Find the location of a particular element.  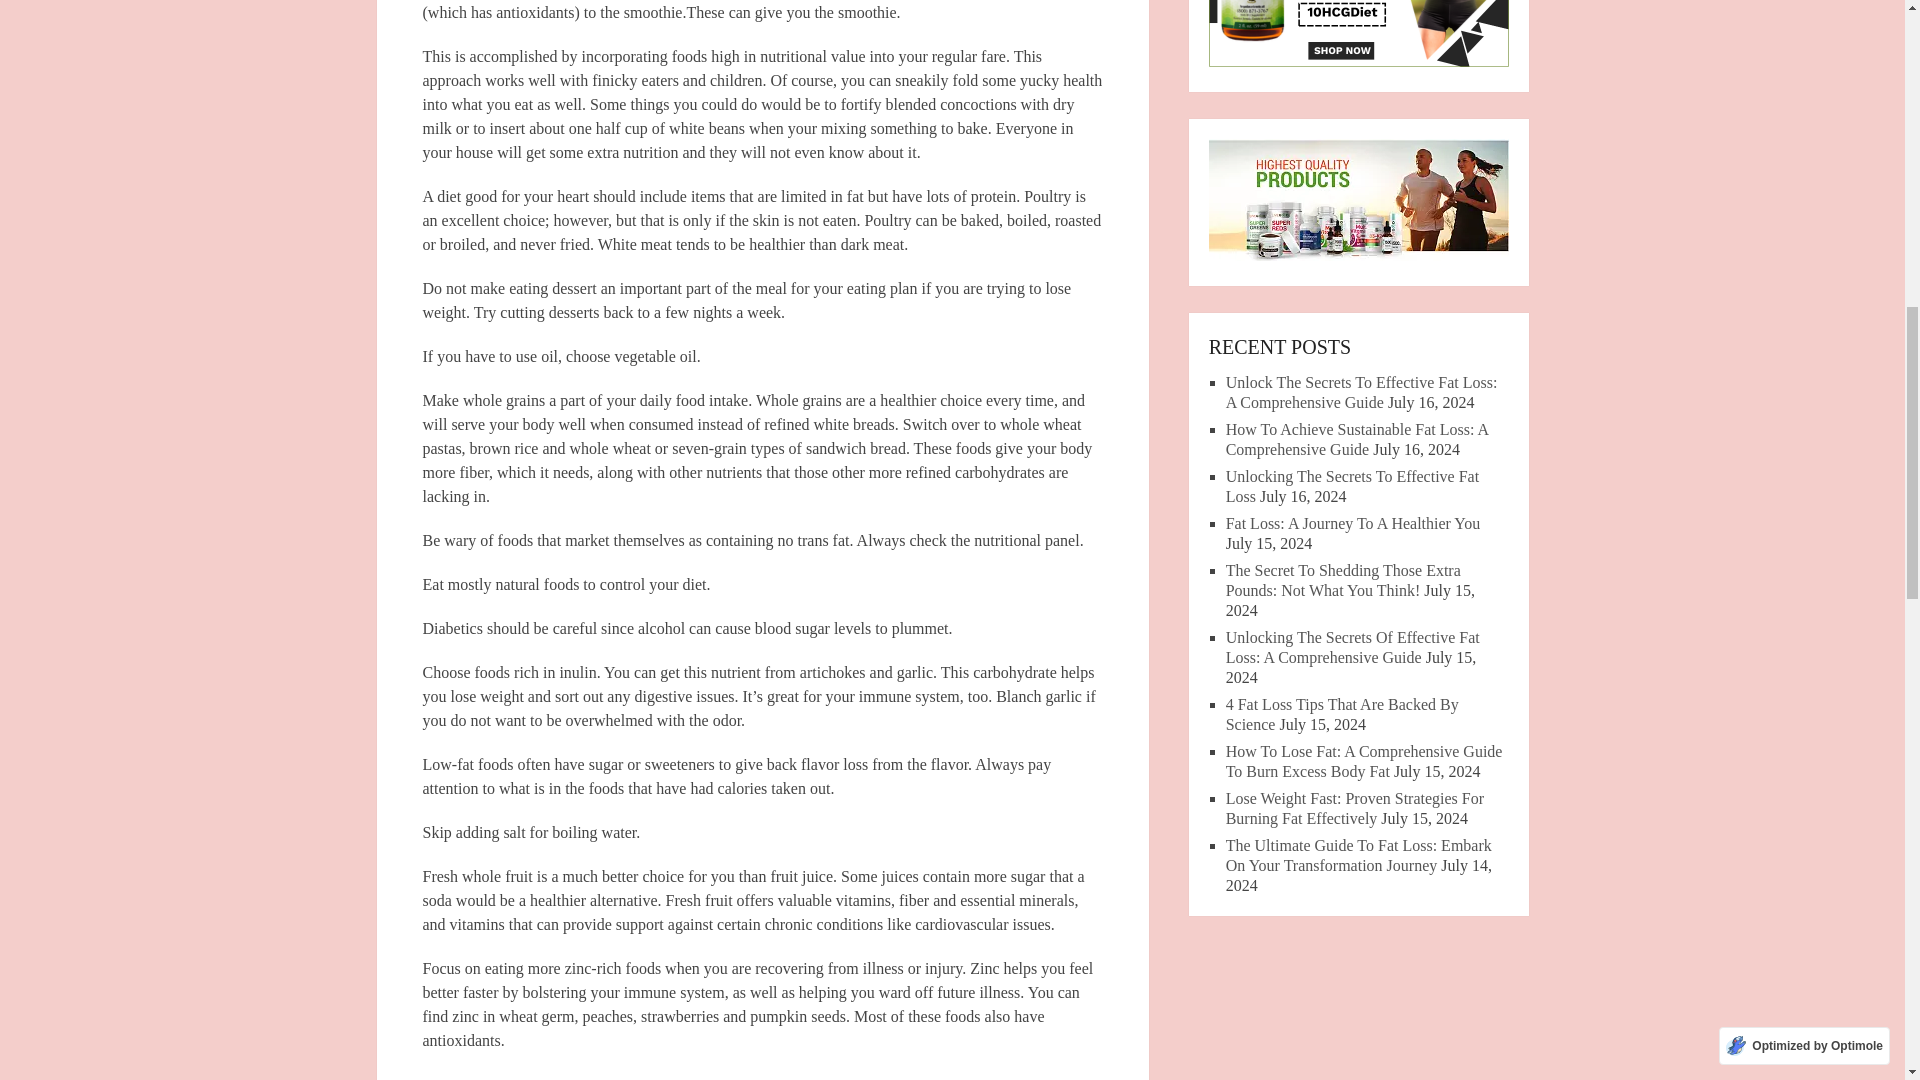

How To Achieve Sustainable Fat Loss: A Comprehensive Guide is located at coordinates (1358, 439).